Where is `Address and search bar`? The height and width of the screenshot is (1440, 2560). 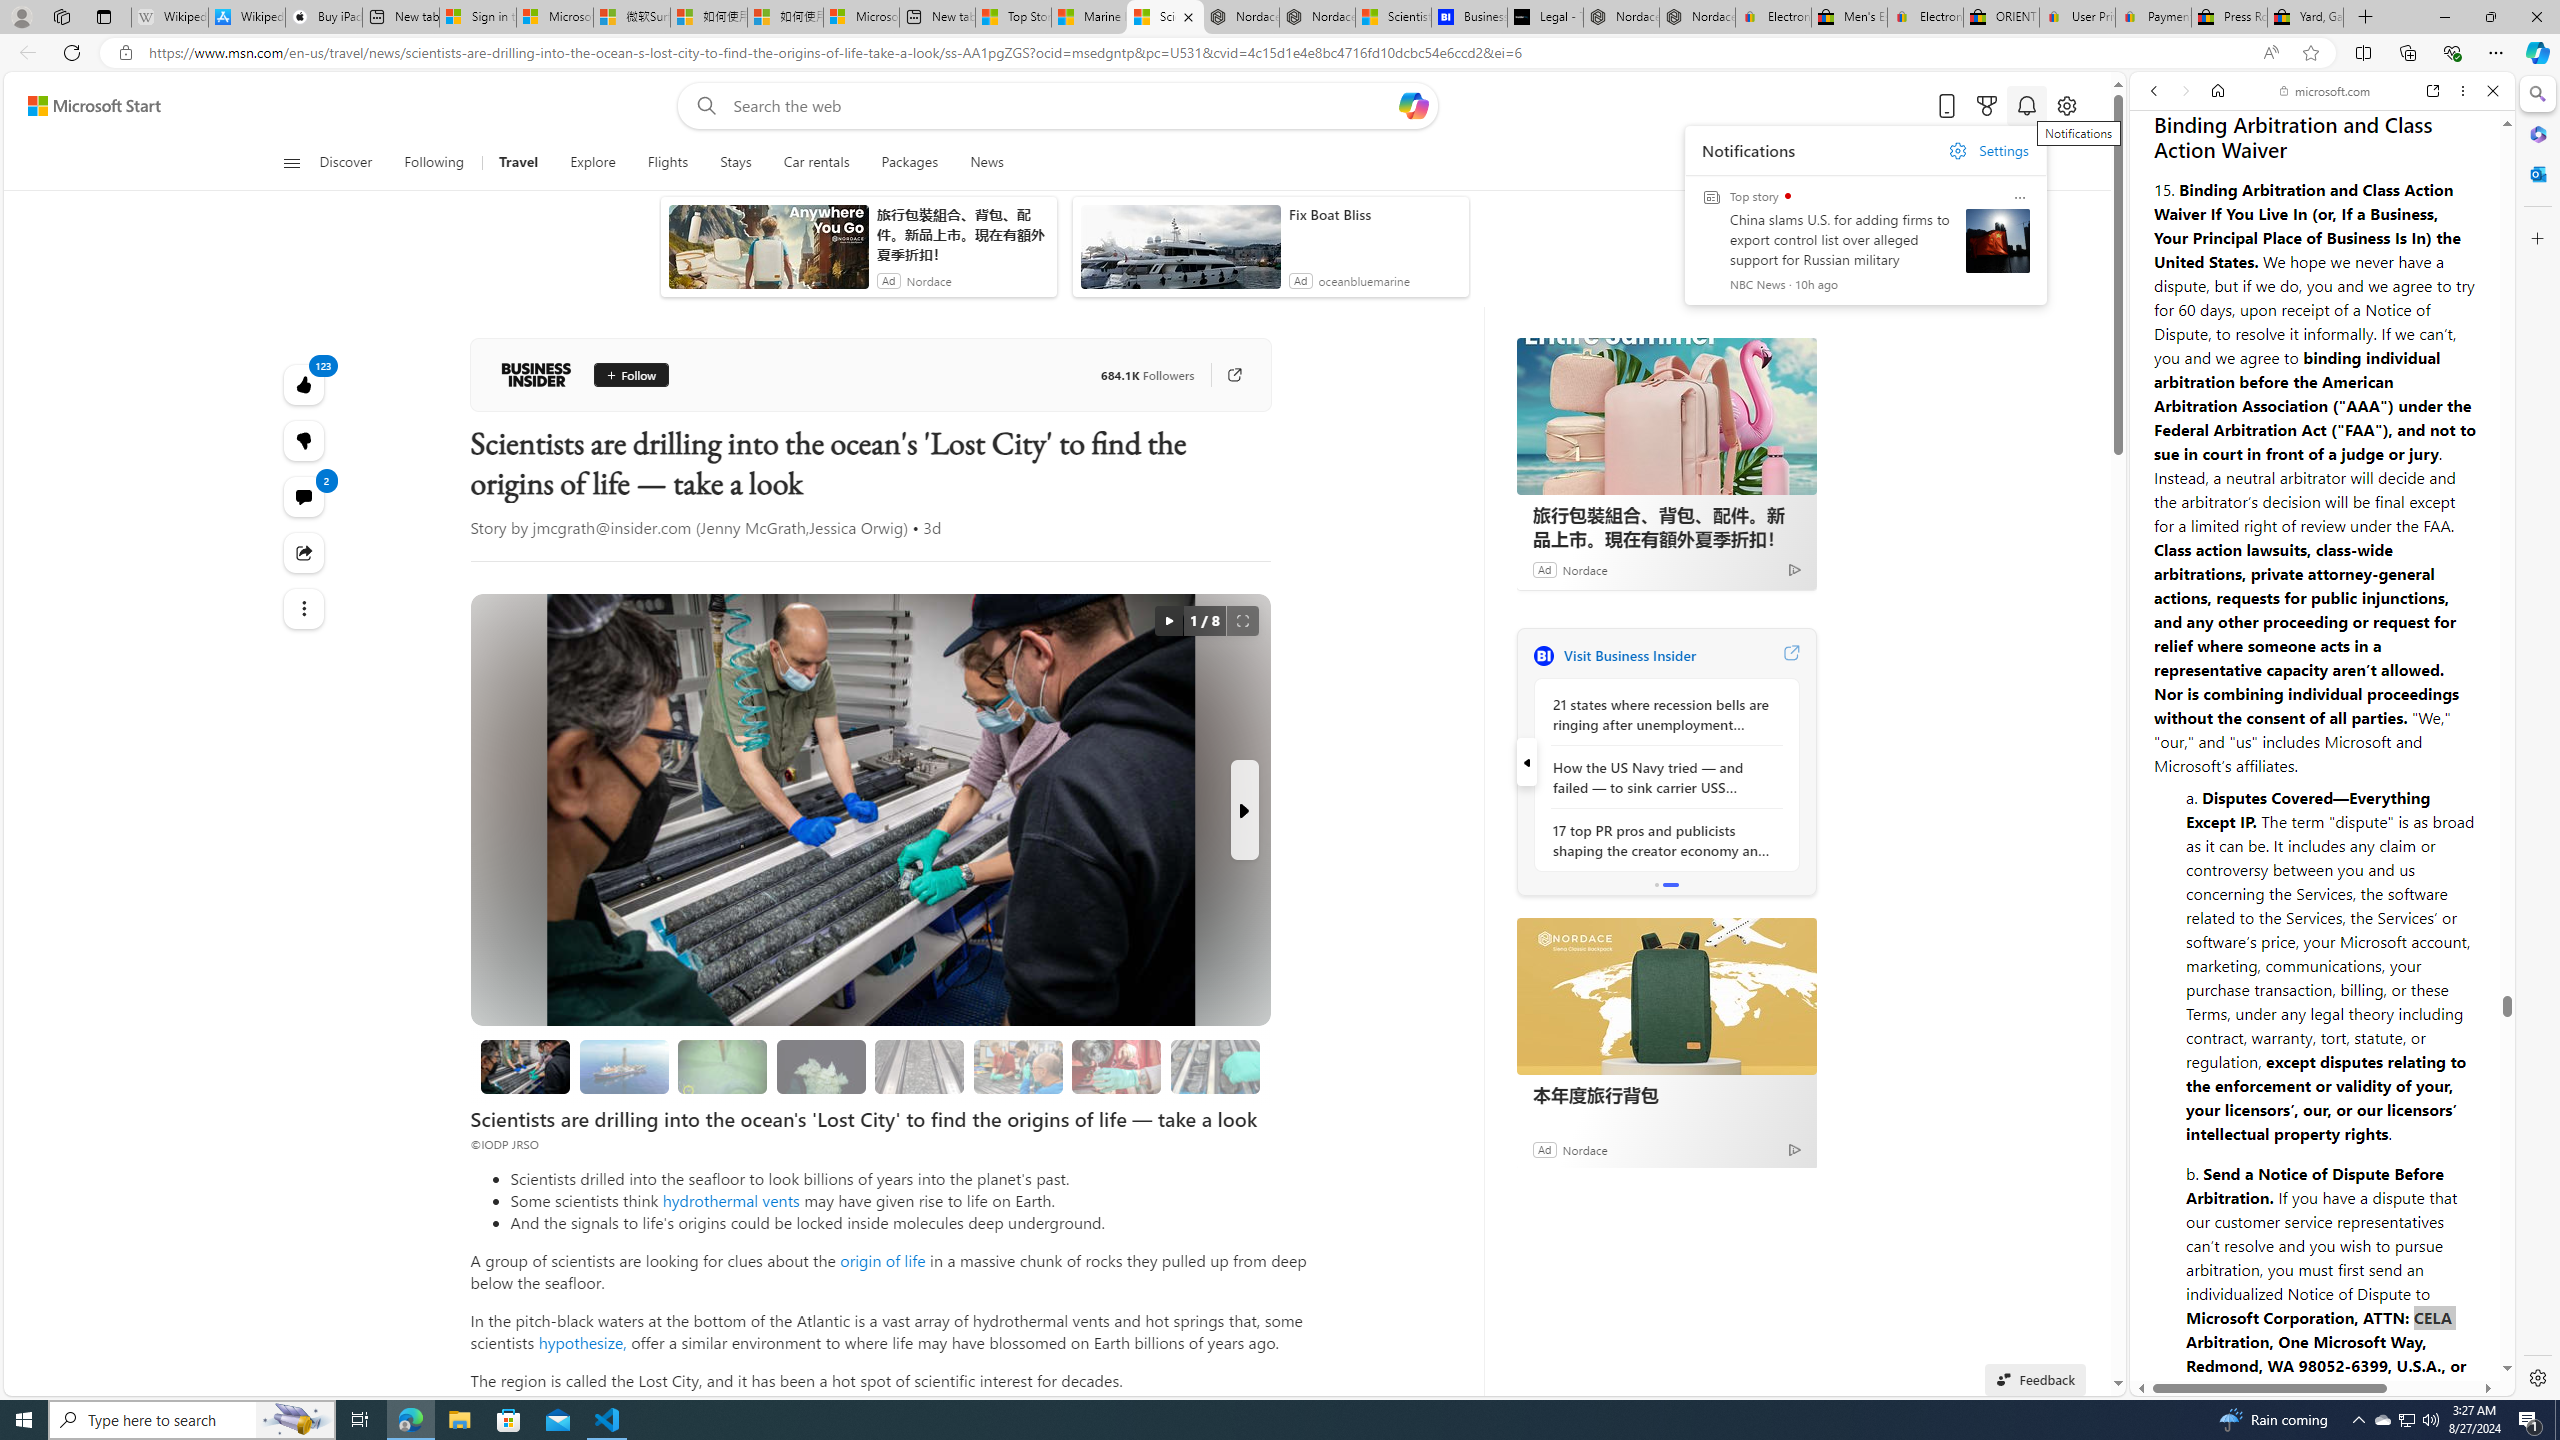
Address and search bar is located at coordinates (1198, 53).